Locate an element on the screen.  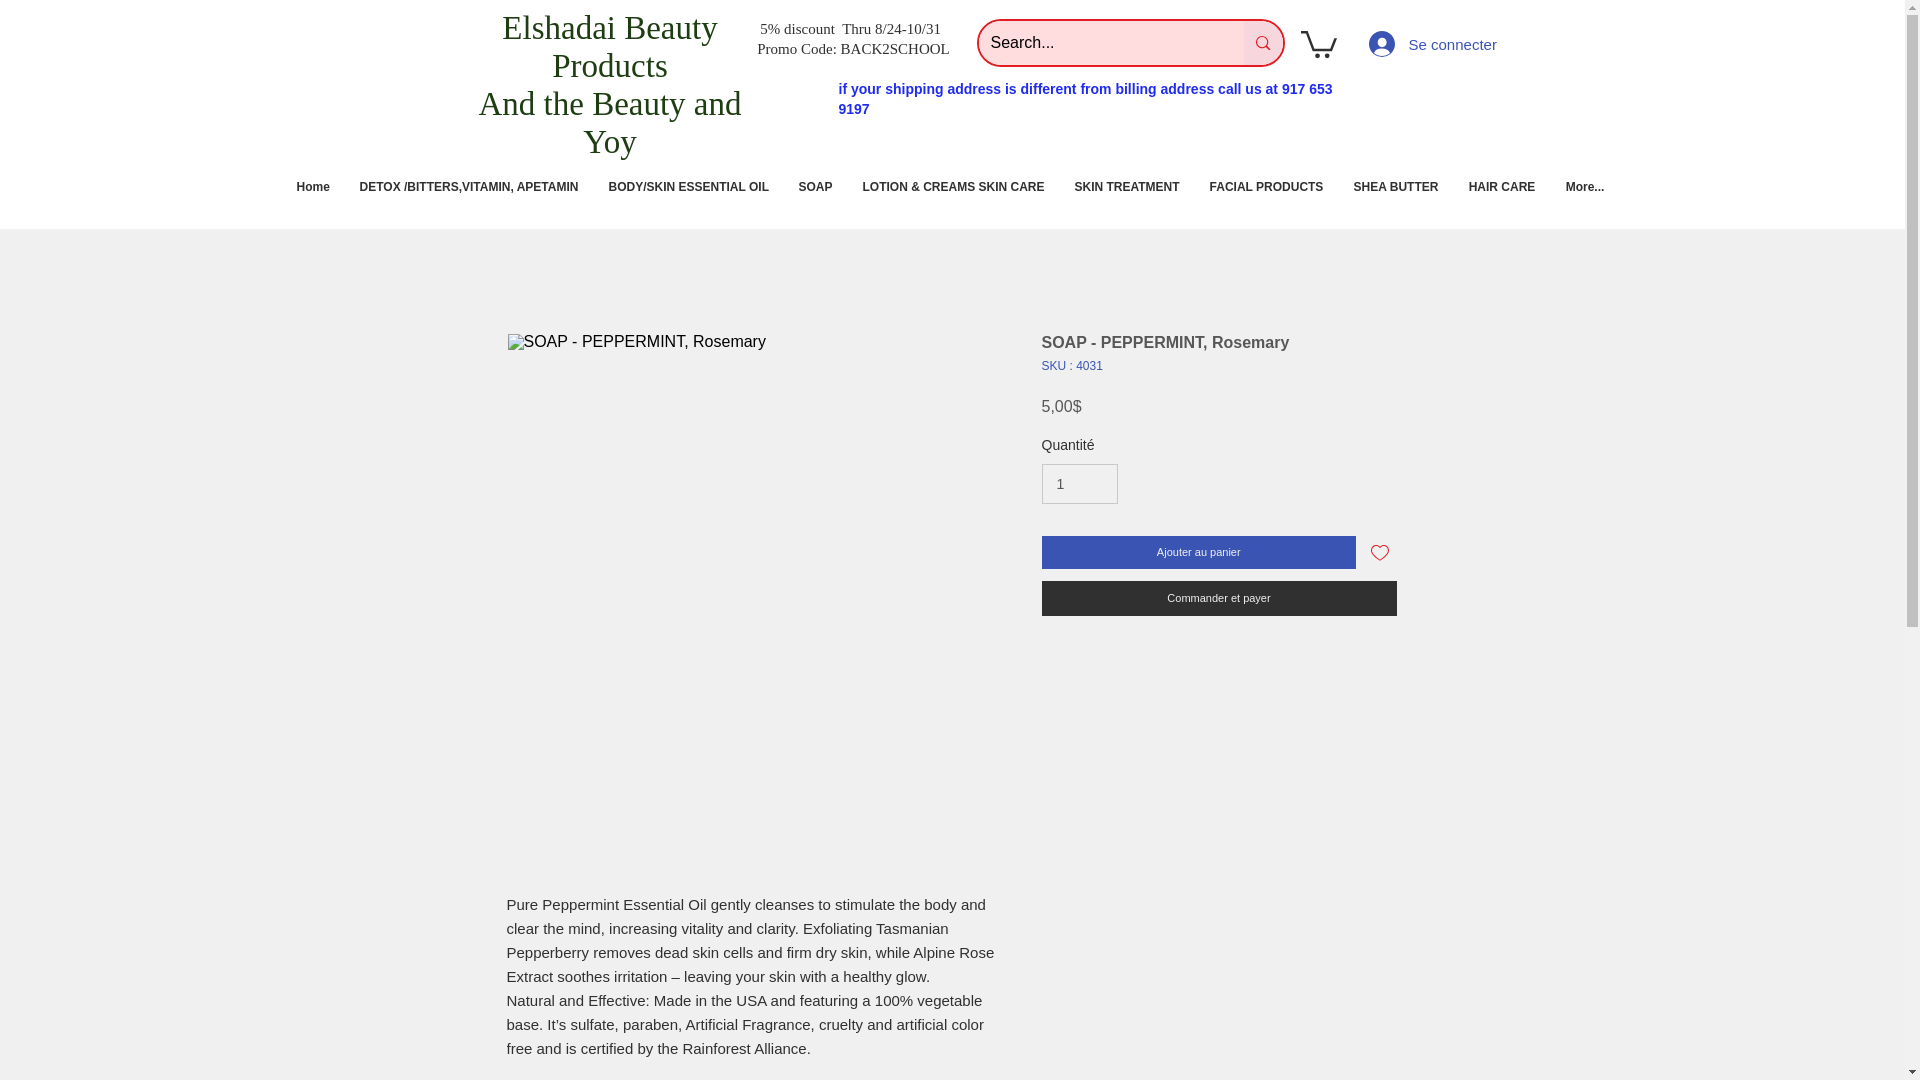
SOAP is located at coordinates (816, 187).